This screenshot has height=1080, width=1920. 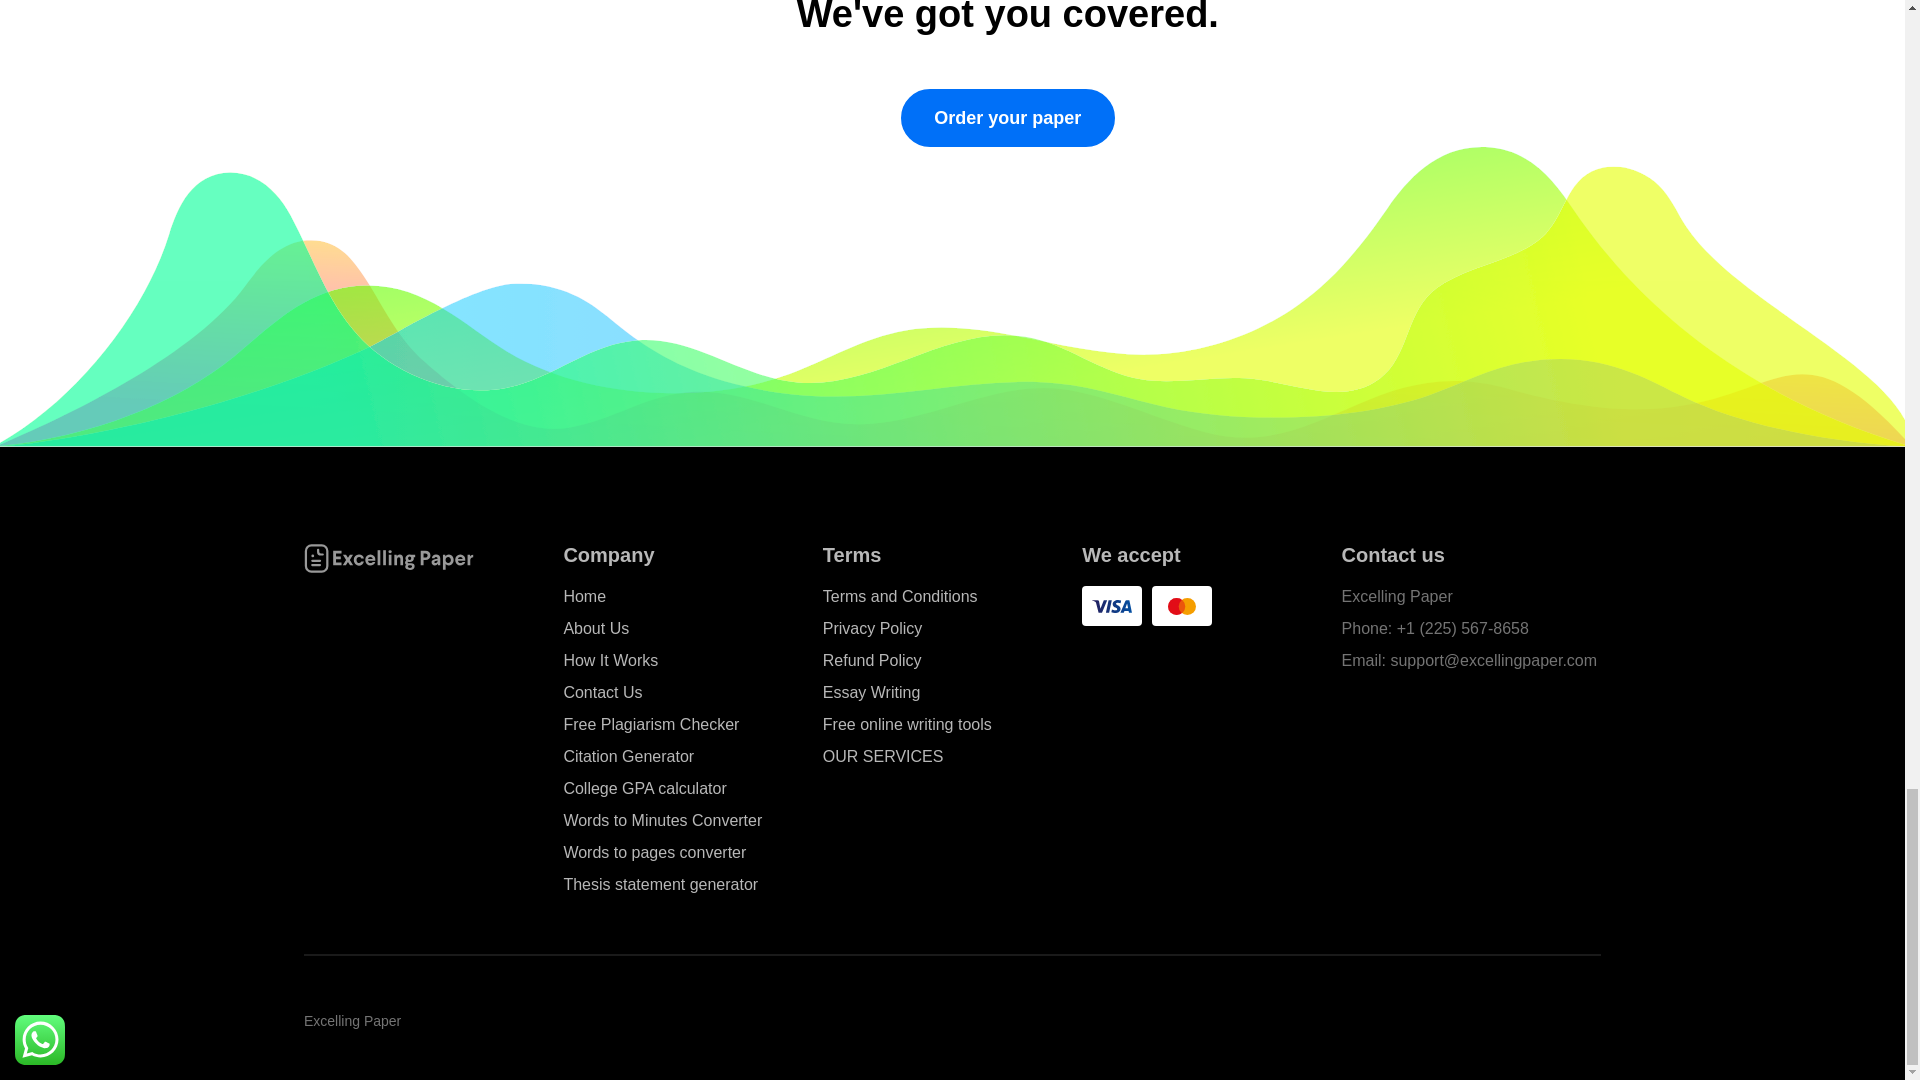 I want to click on Thesis statement generator, so click(x=660, y=885).